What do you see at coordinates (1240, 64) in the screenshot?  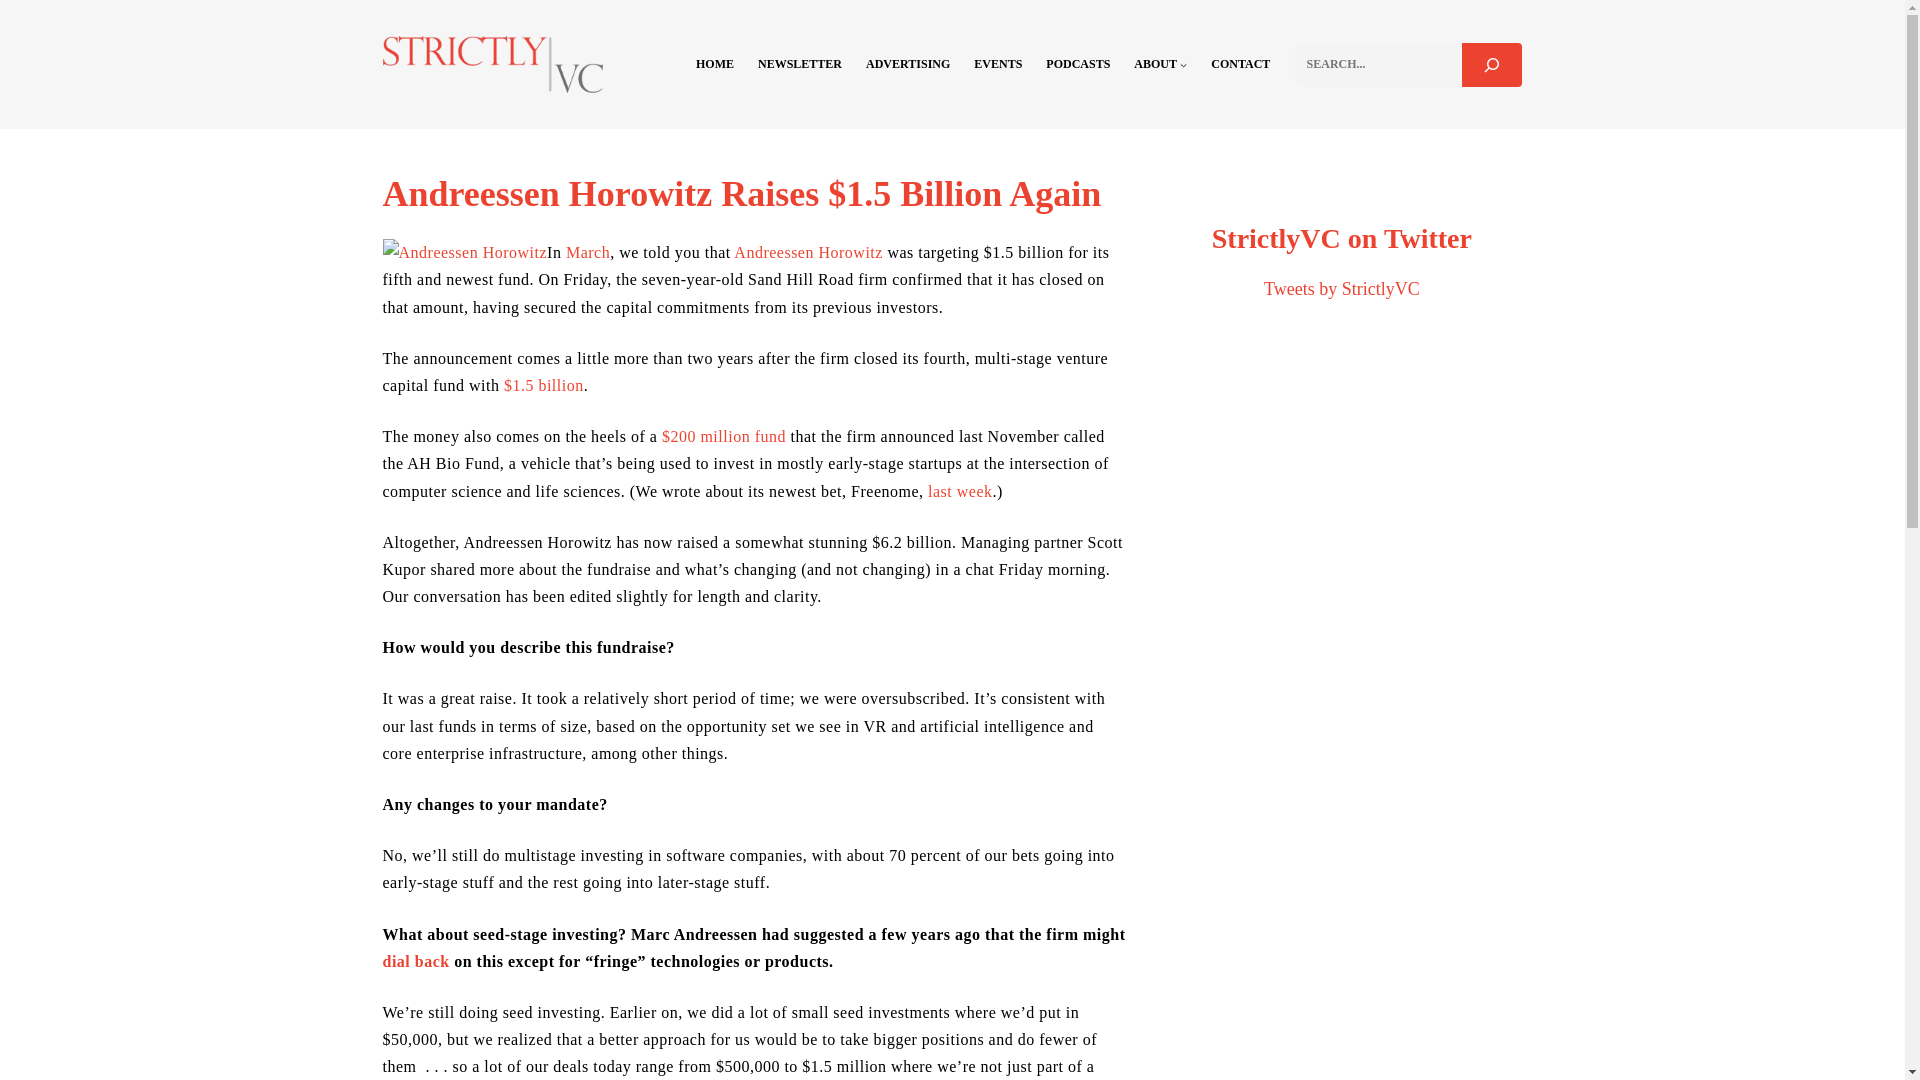 I see `CONTACT` at bounding box center [1240, 64].